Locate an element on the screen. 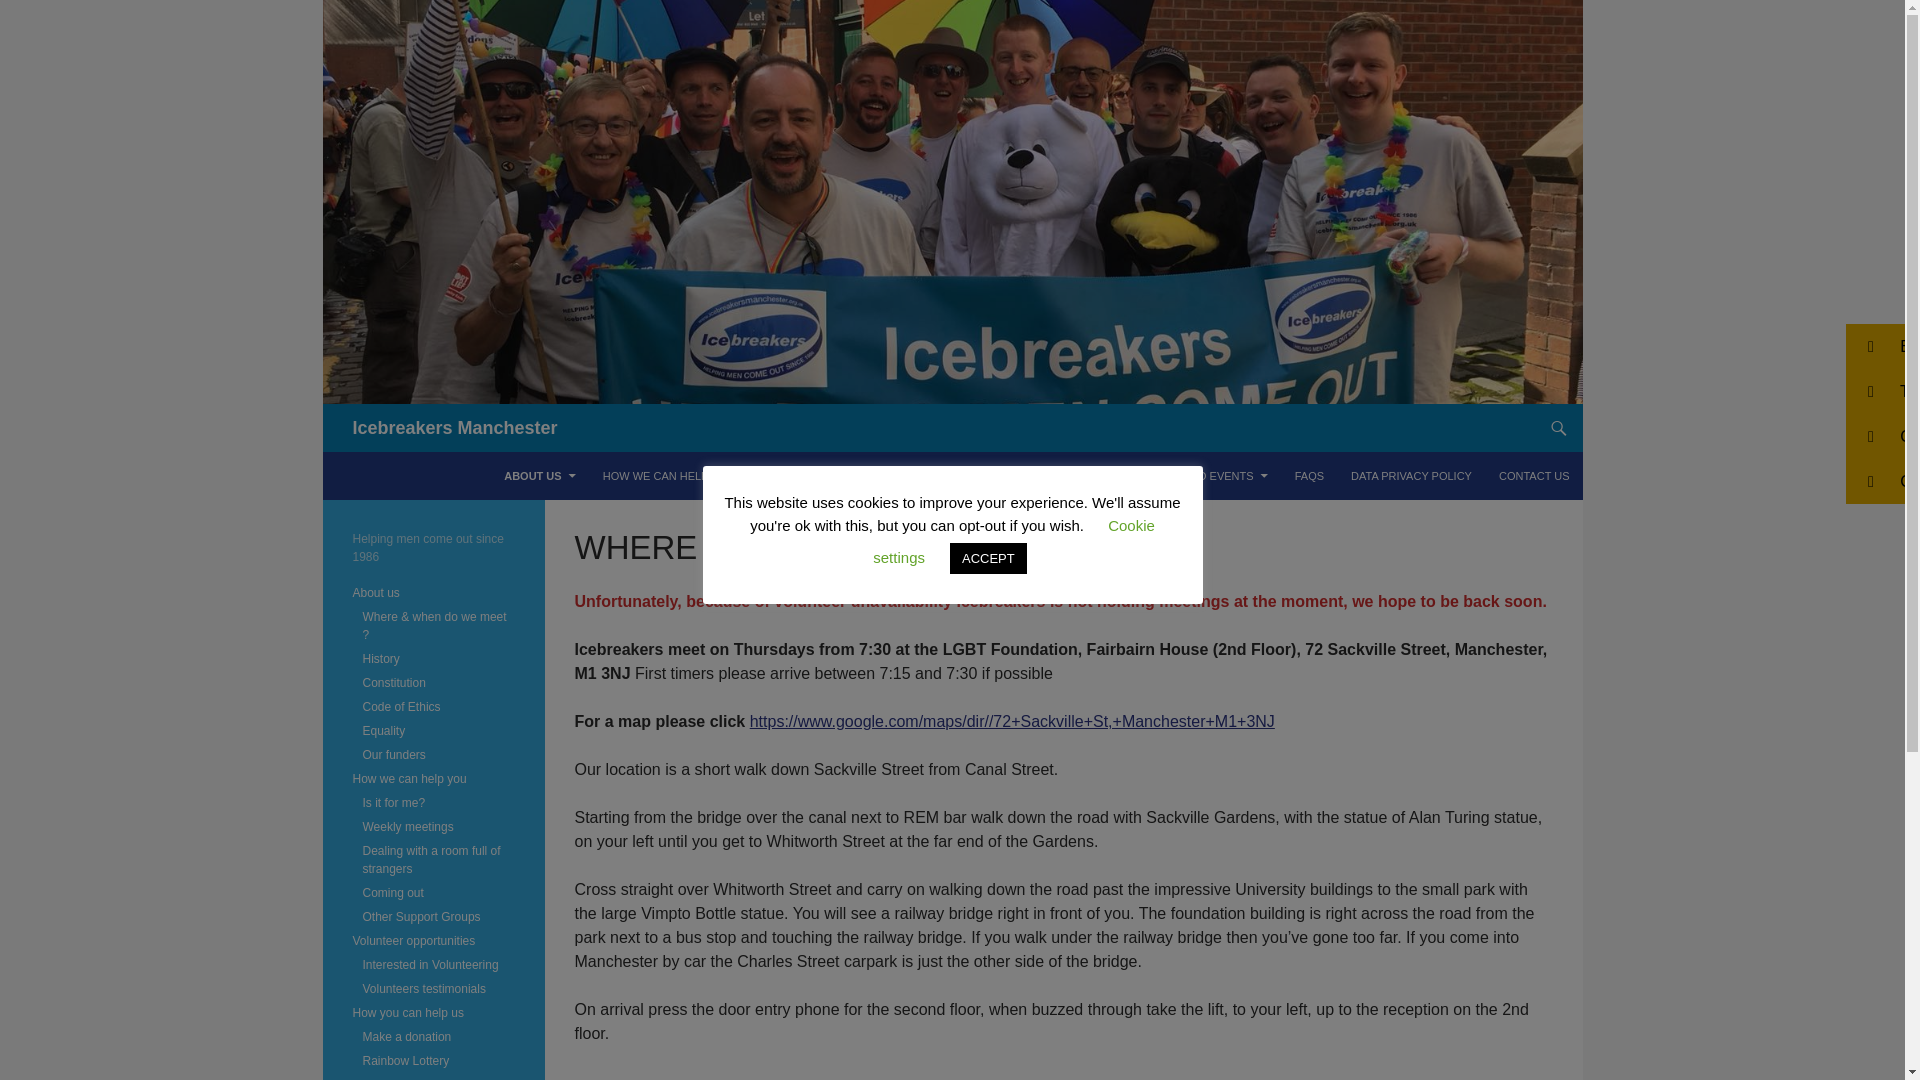 This screenshot has height=1080, width=1920. DATA PRIVACY POLICY is located at coordinates (1411, 476).